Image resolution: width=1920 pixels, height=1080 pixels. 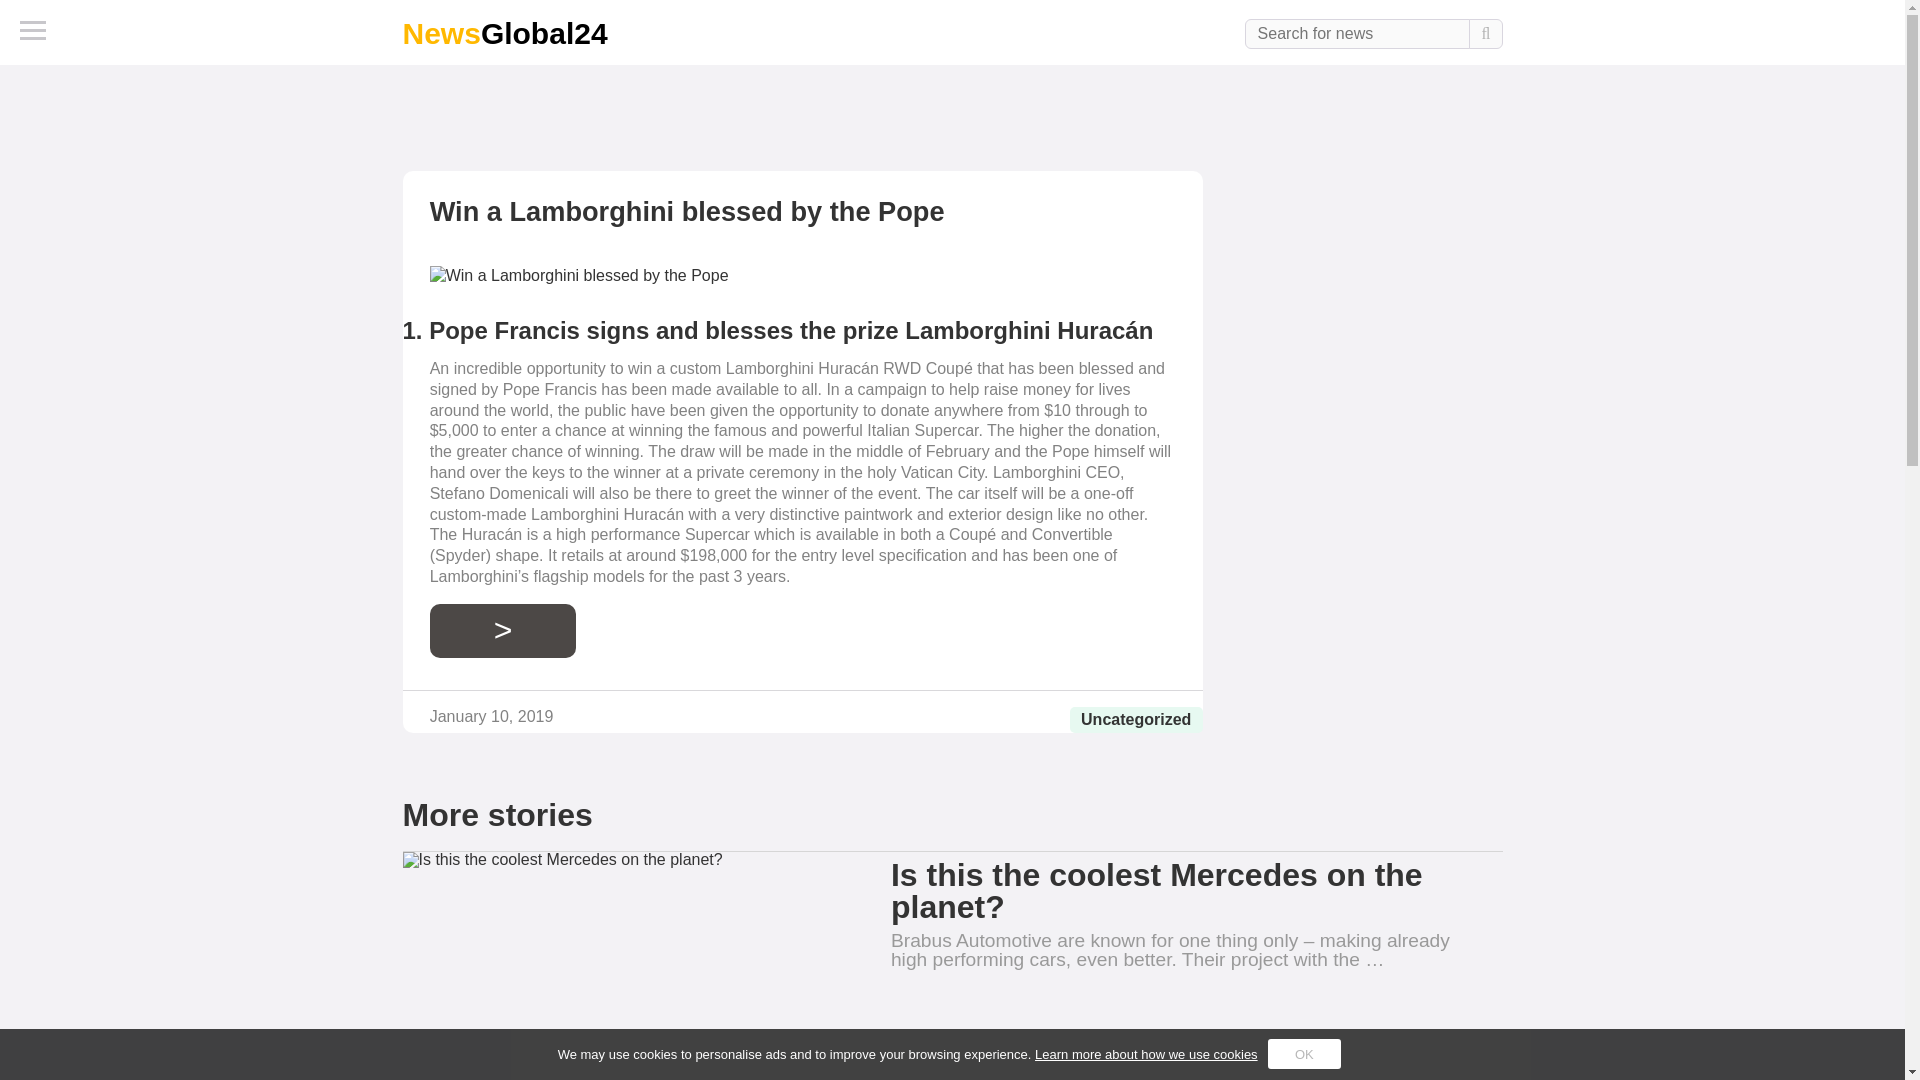 I want to click on NewsGlobal24, so click(x=504, y=33).